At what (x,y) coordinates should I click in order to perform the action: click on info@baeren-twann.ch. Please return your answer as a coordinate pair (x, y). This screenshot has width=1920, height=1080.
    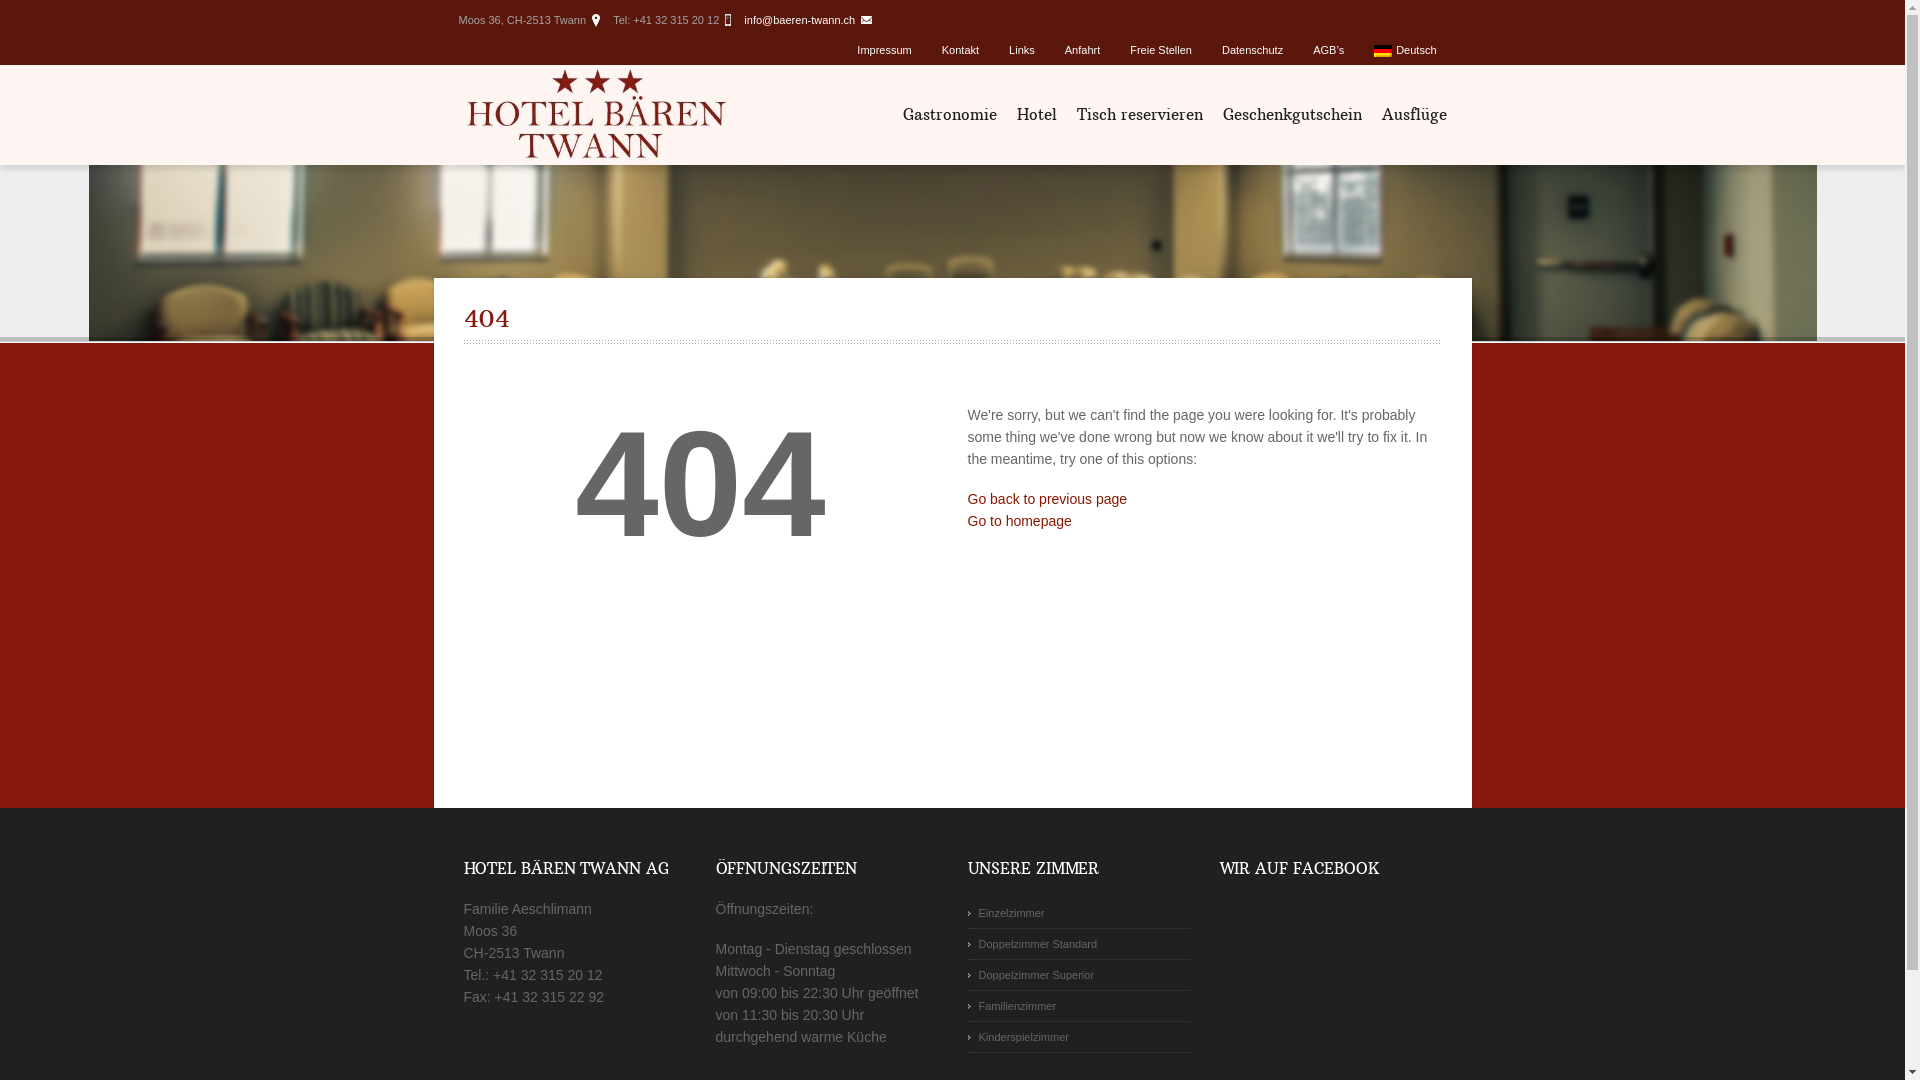
    Looking at the image, I should click on (800, 20).